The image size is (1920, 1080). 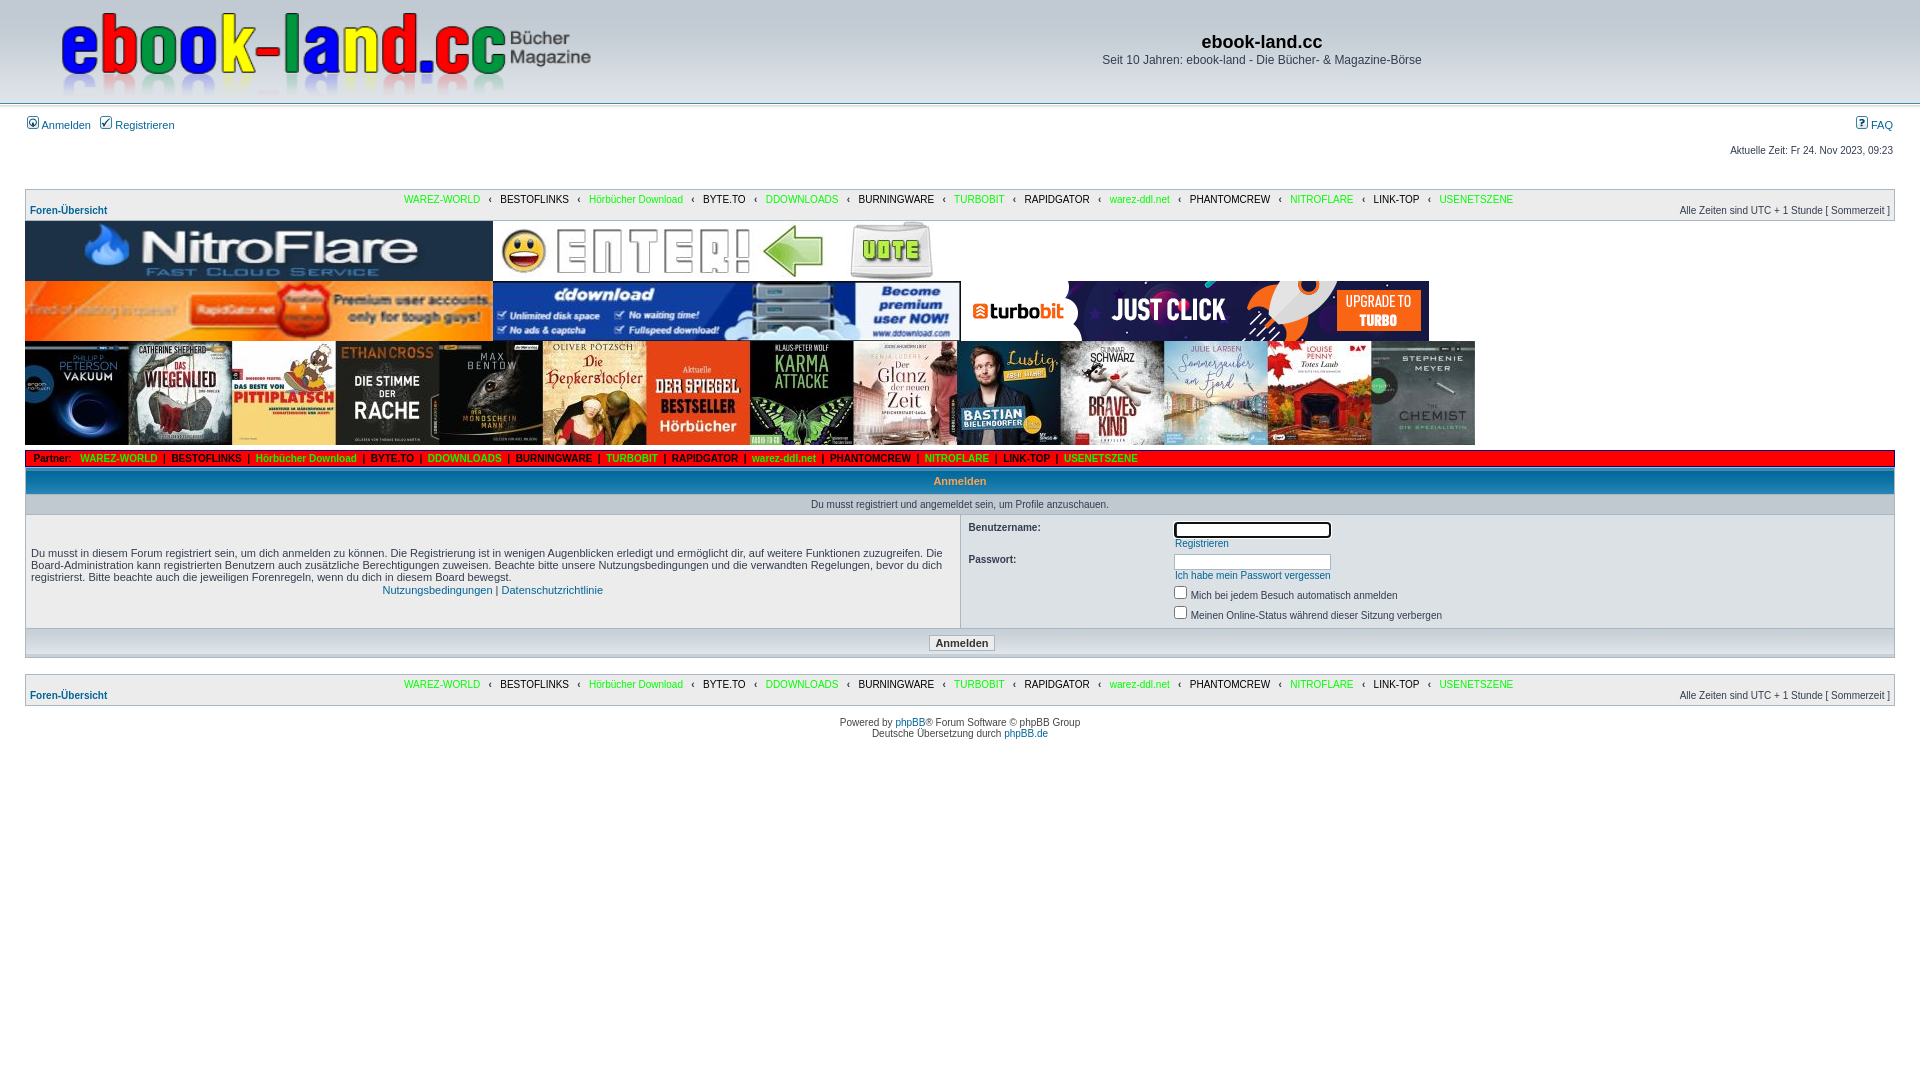 What do you see at coordinates (784, 458) in the screenshot?
I see `warez-ddl.net` at bounding box center [784, 458].